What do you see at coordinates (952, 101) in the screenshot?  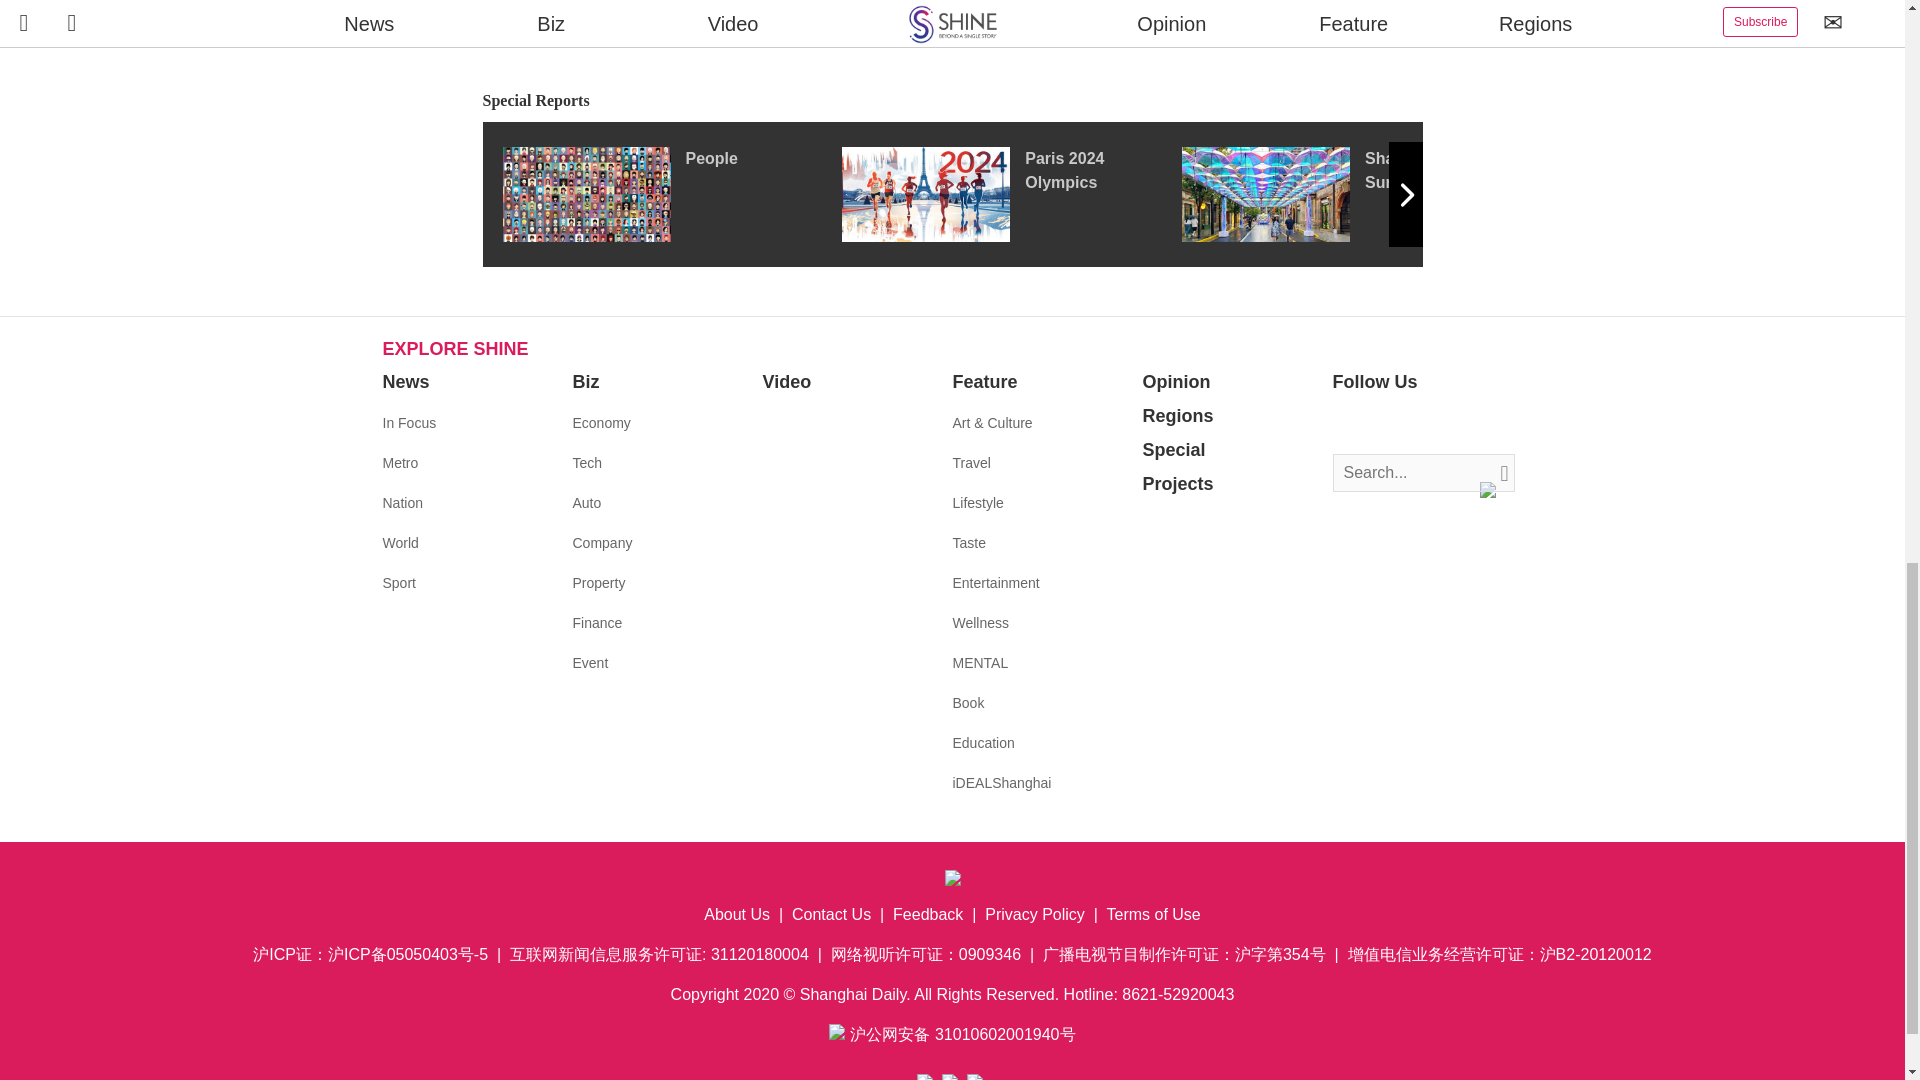 I see `Special Reports` at bounding box center [952, 101].